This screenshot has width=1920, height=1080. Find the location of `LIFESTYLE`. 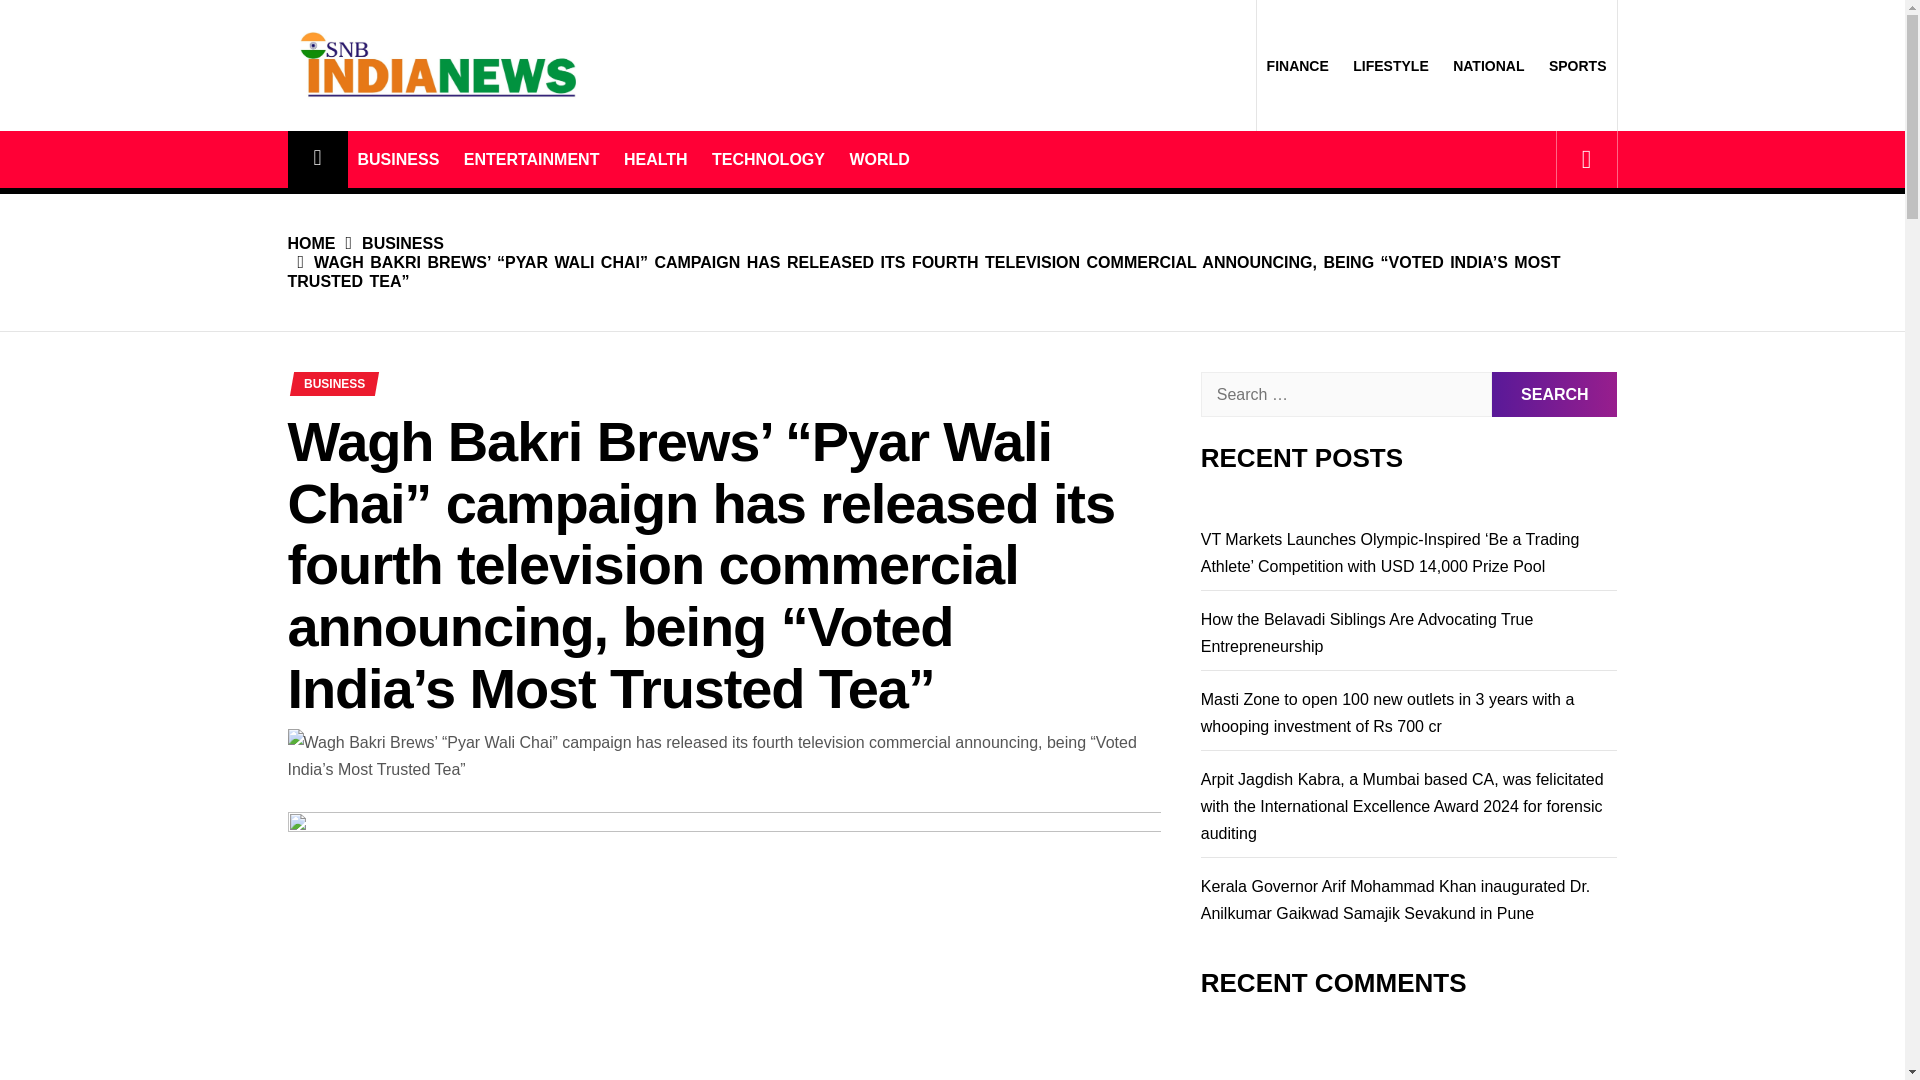

LIFESTYLE is located at coordinates (1390, 66).